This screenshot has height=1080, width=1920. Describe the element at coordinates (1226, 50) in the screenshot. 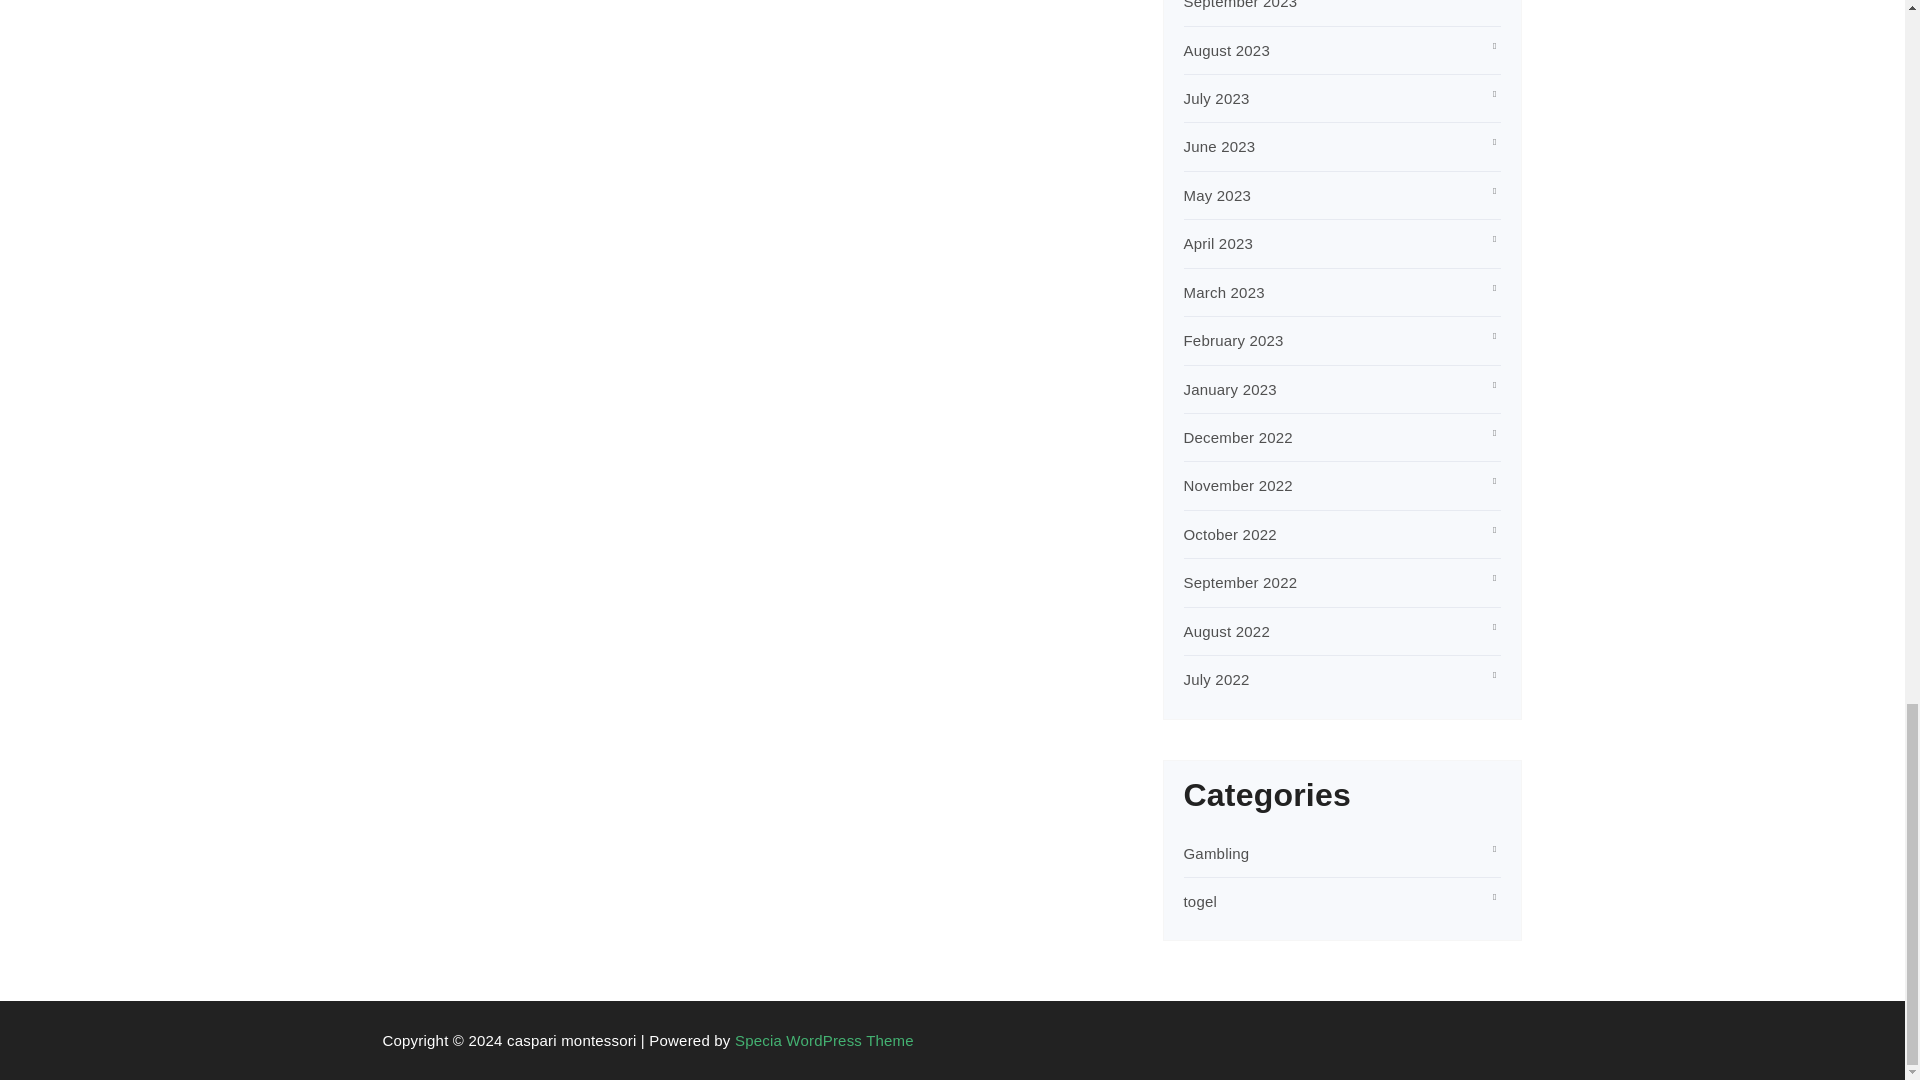

I see `August 2023` at that location.